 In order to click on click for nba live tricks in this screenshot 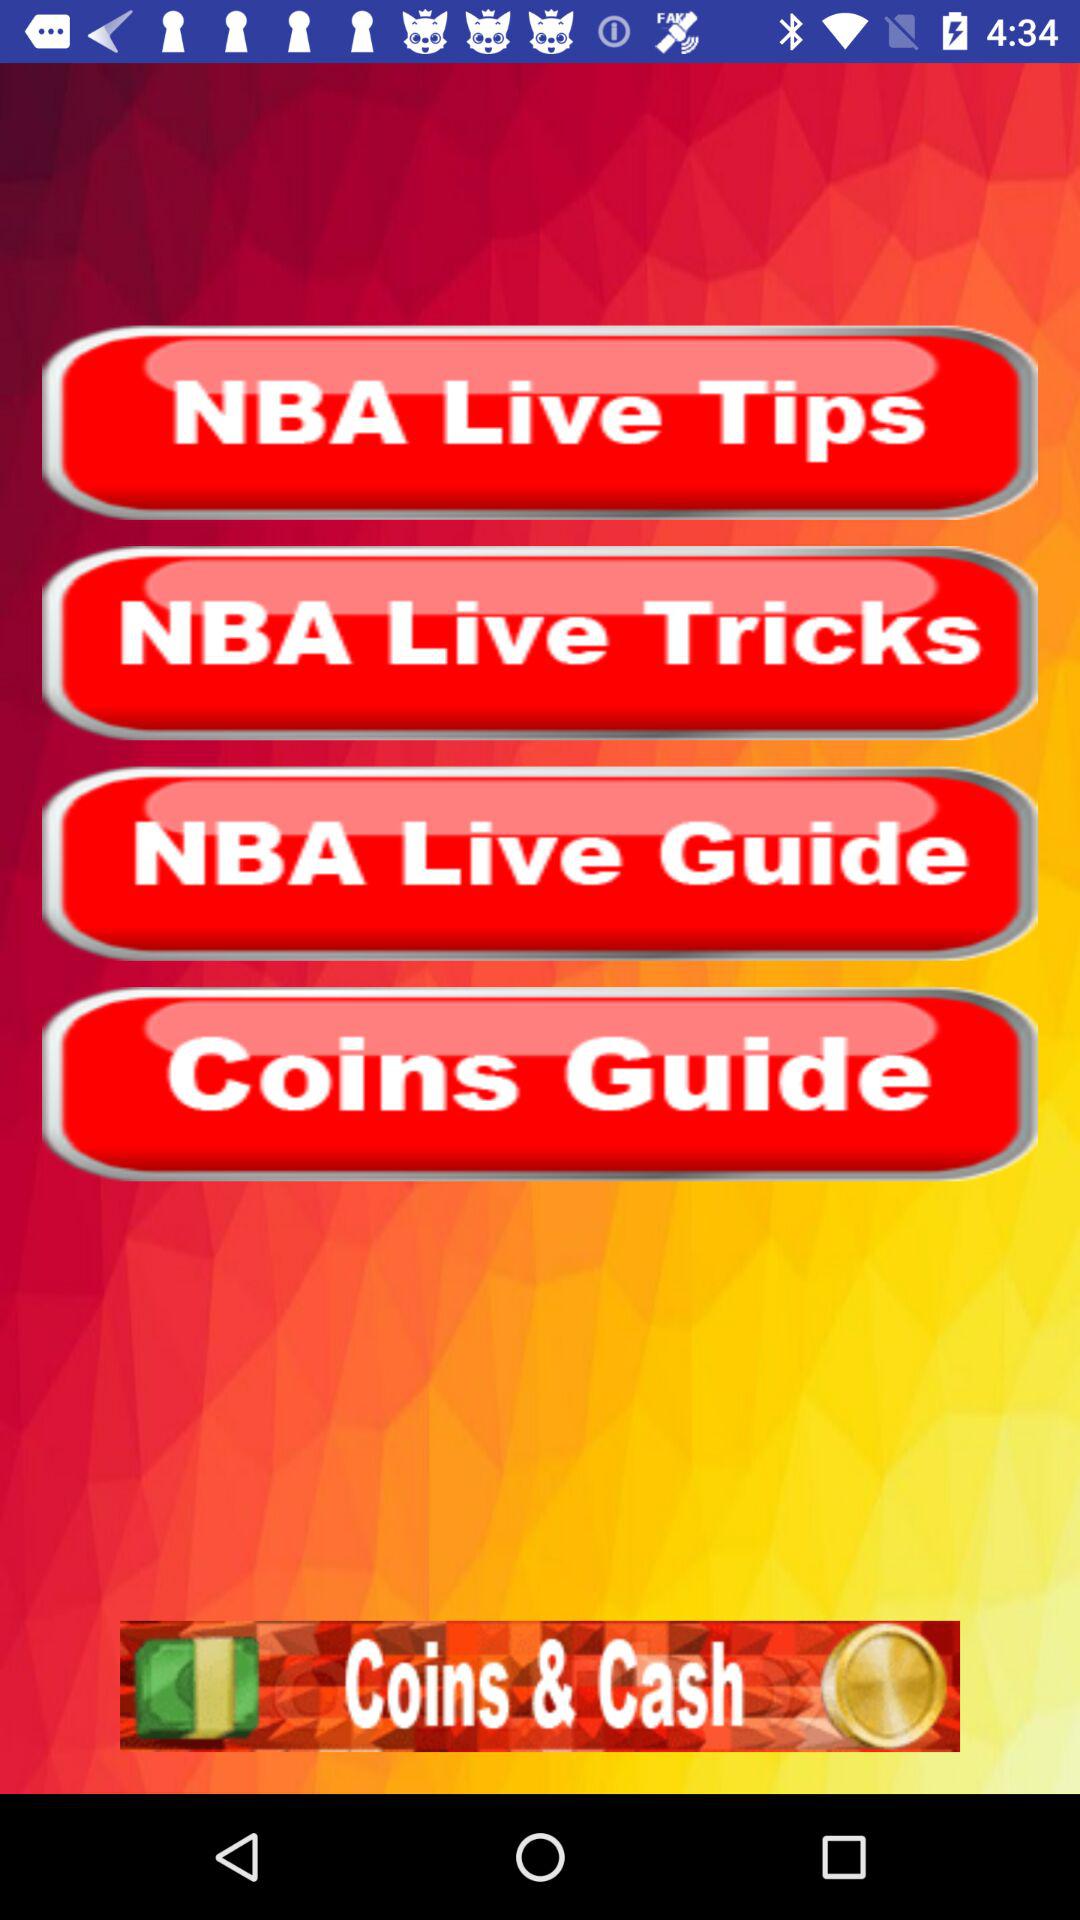, I will do `click(540, 643)`.